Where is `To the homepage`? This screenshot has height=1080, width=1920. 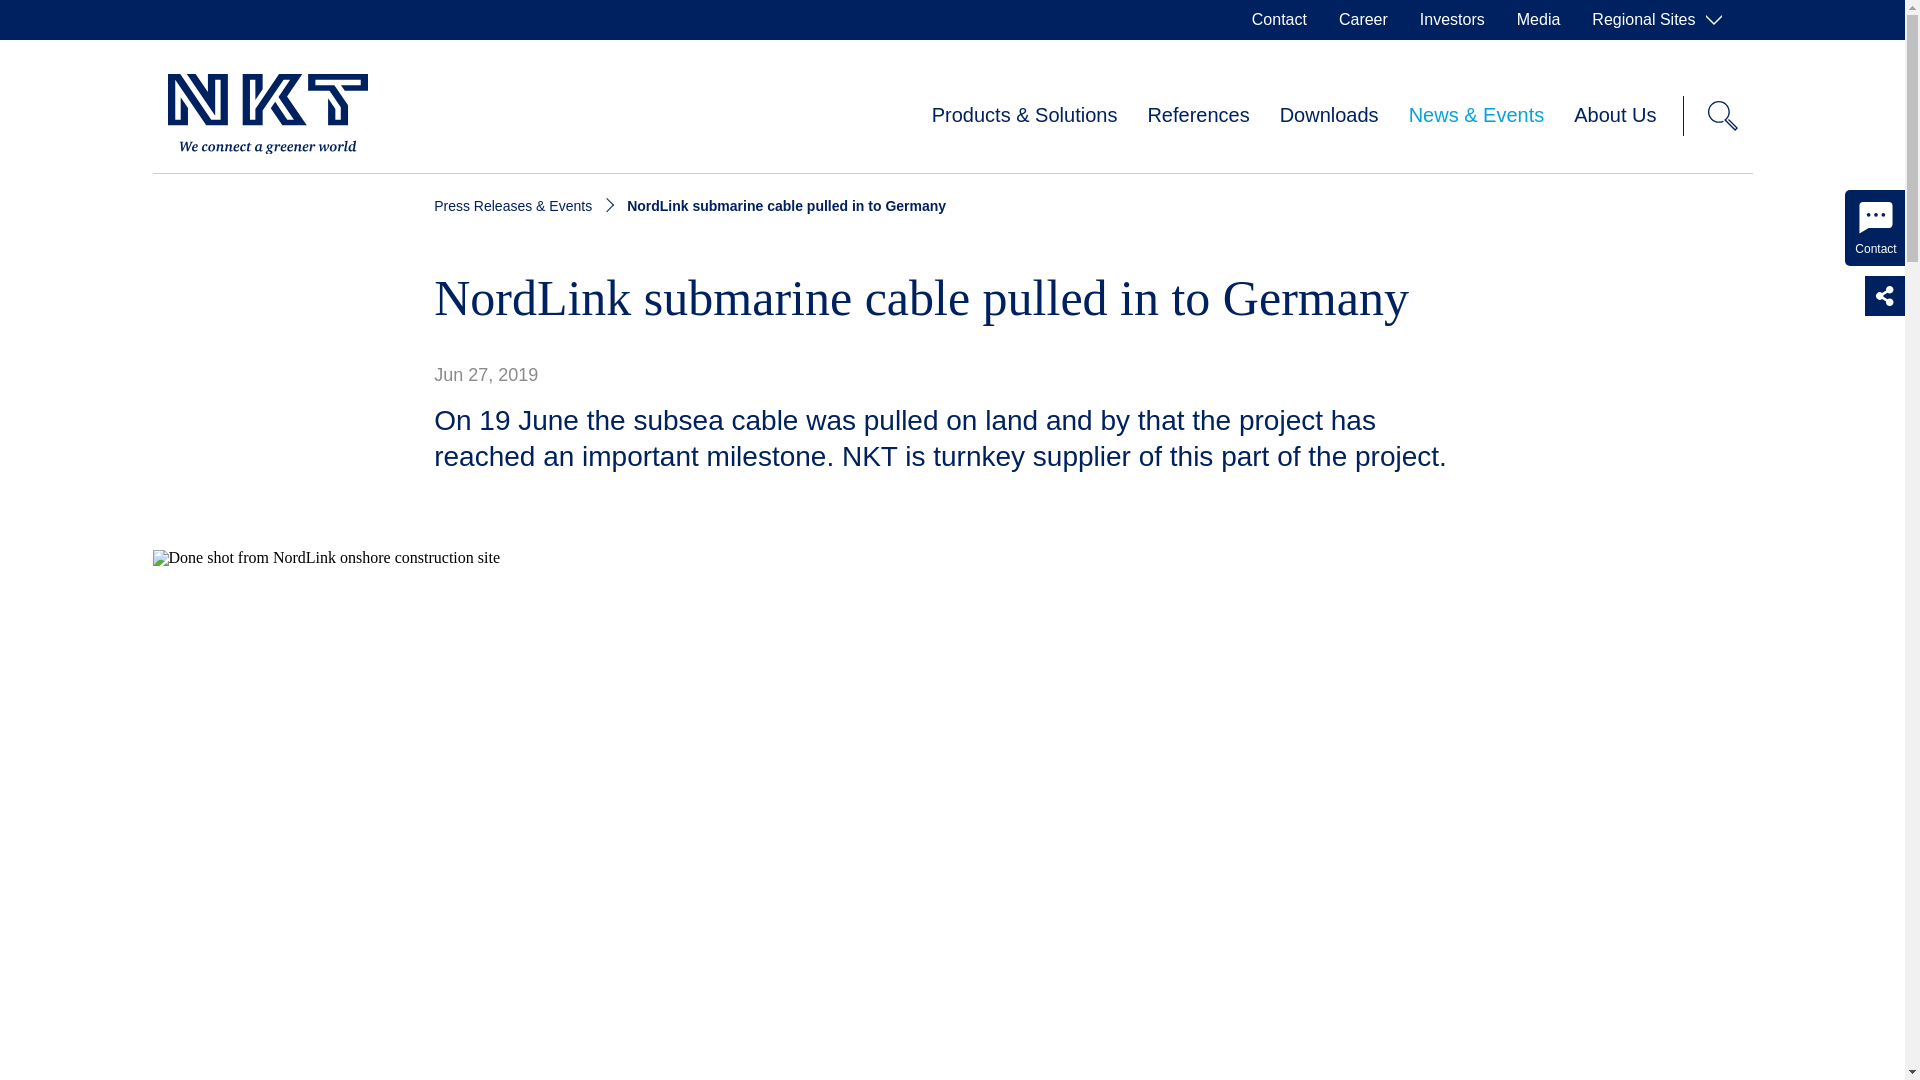 To the homepage is located at coordinates (268, 115).